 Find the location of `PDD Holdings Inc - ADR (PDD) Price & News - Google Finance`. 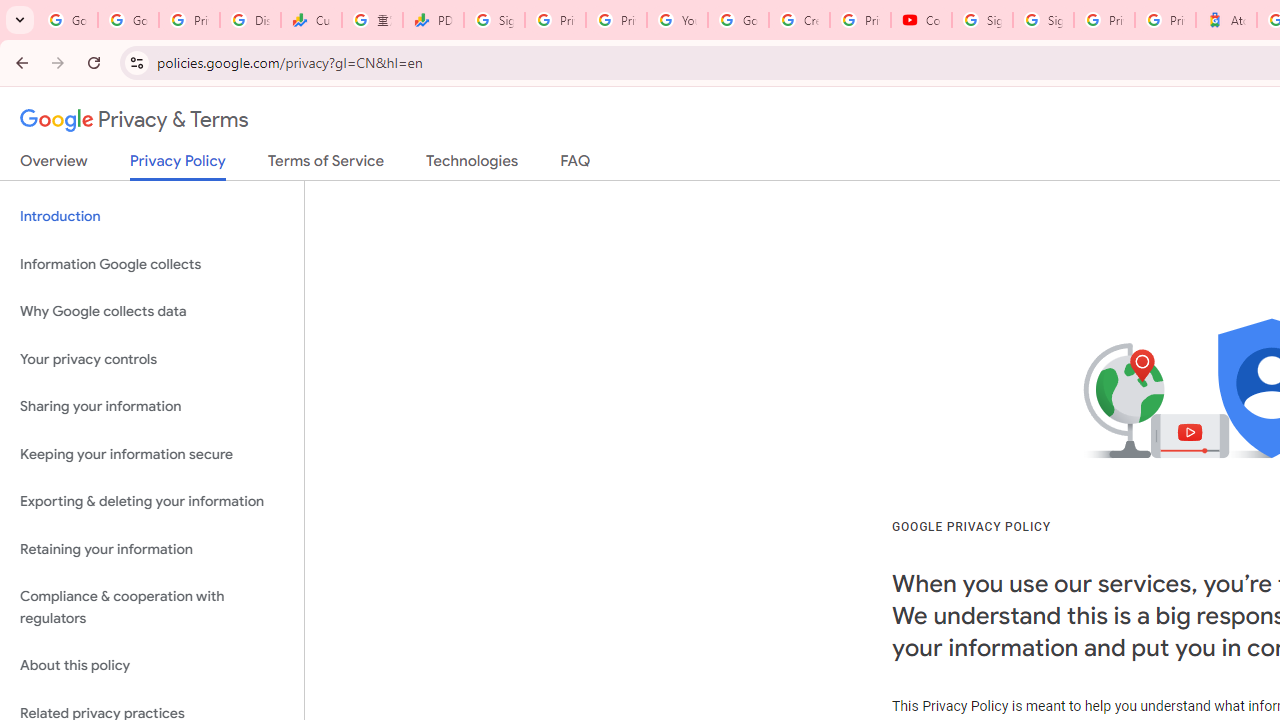

PDD Holdings Inc - ADR (PDD) Price & News - Google Finance is located at coordinates (434, 20).